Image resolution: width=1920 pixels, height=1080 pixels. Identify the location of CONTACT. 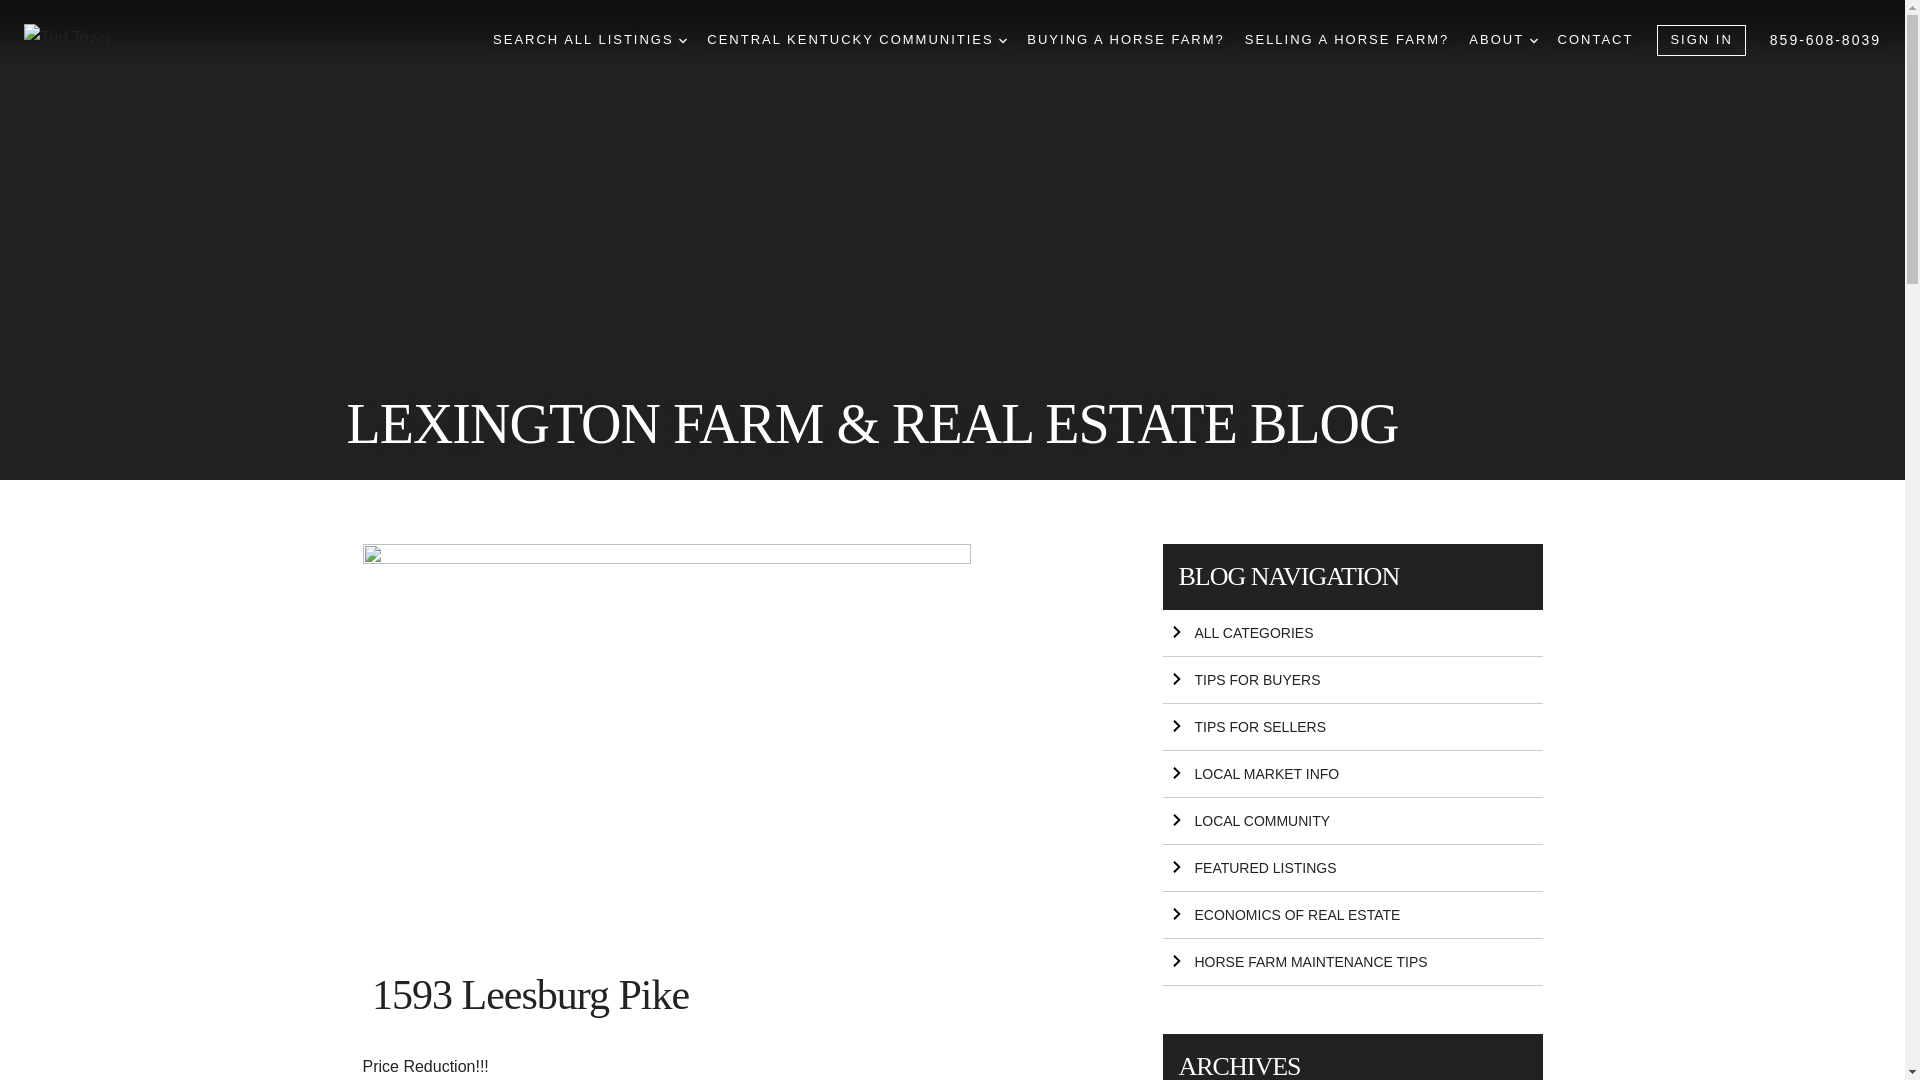
(1595, 40).